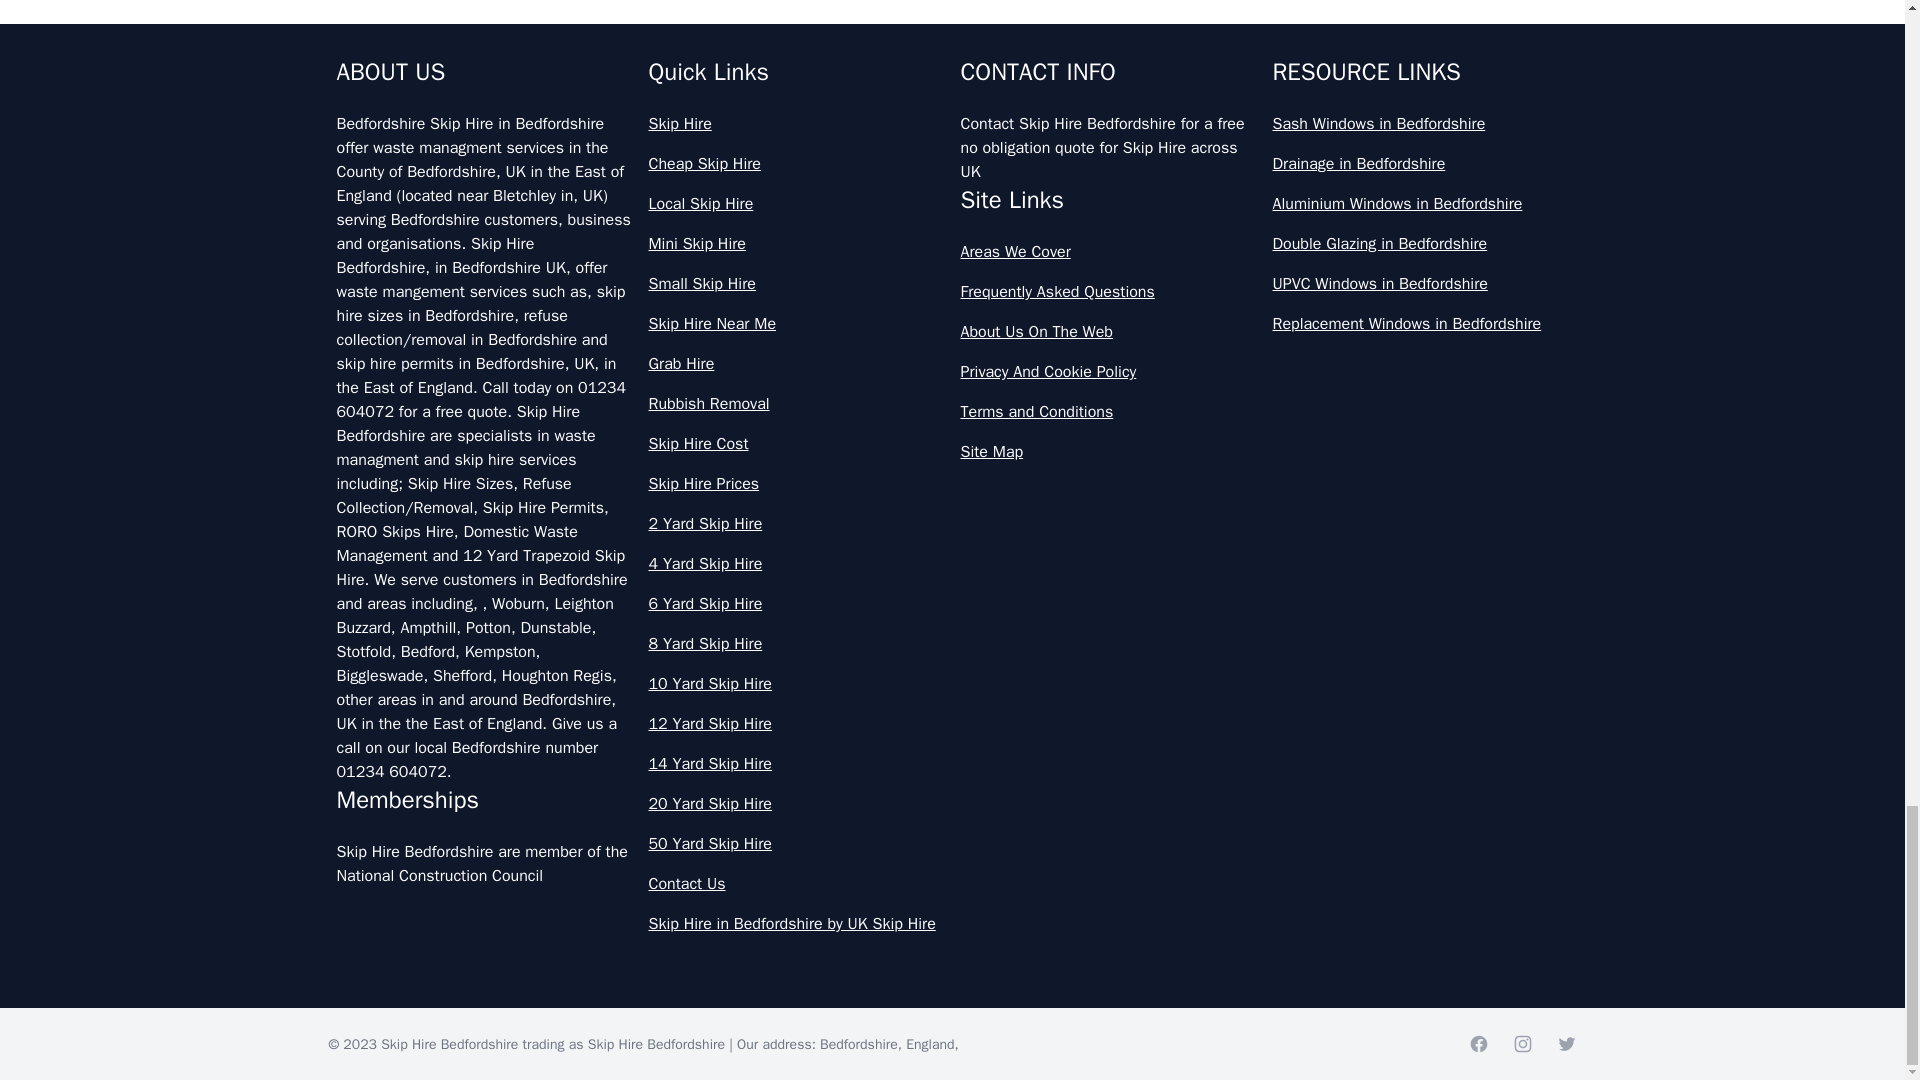  What do you see at coordinates (1420, 324) in the screenshot?
I see `Replacement Windows in Bedfordshire` at bounding box center [1420, 324].